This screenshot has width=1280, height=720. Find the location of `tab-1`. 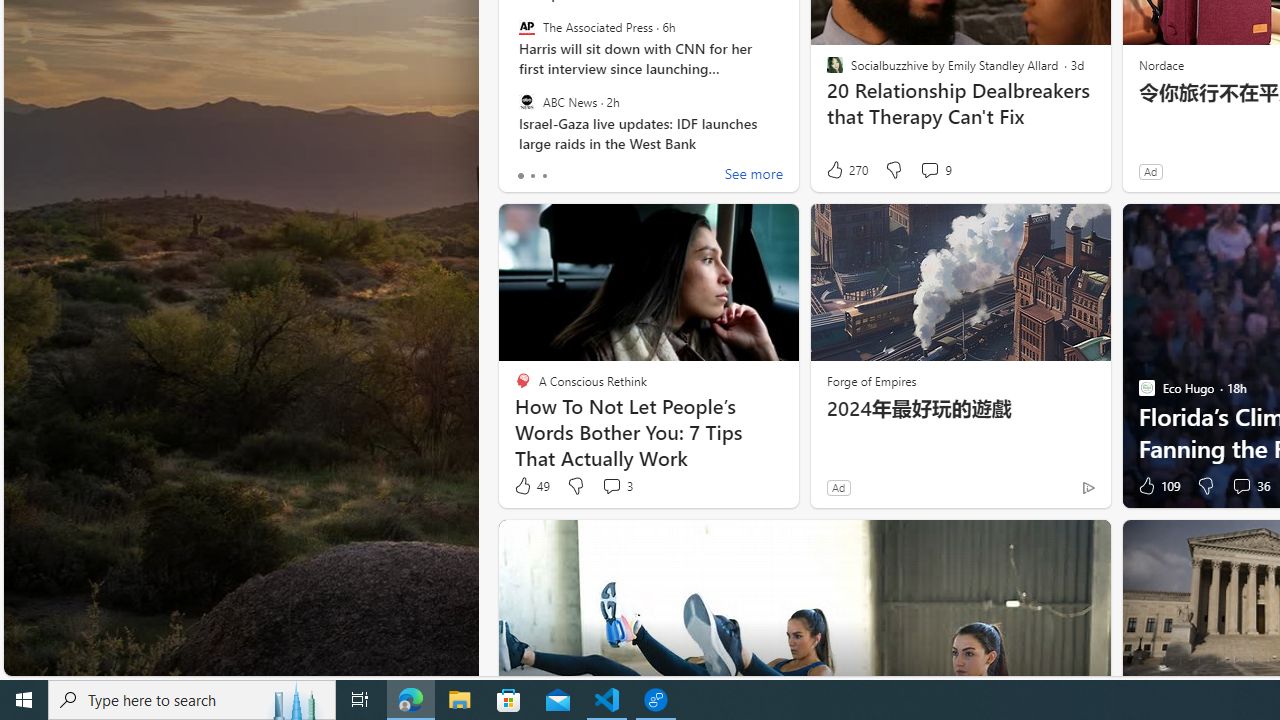

tab-1 is located at coordinates (532, 176).